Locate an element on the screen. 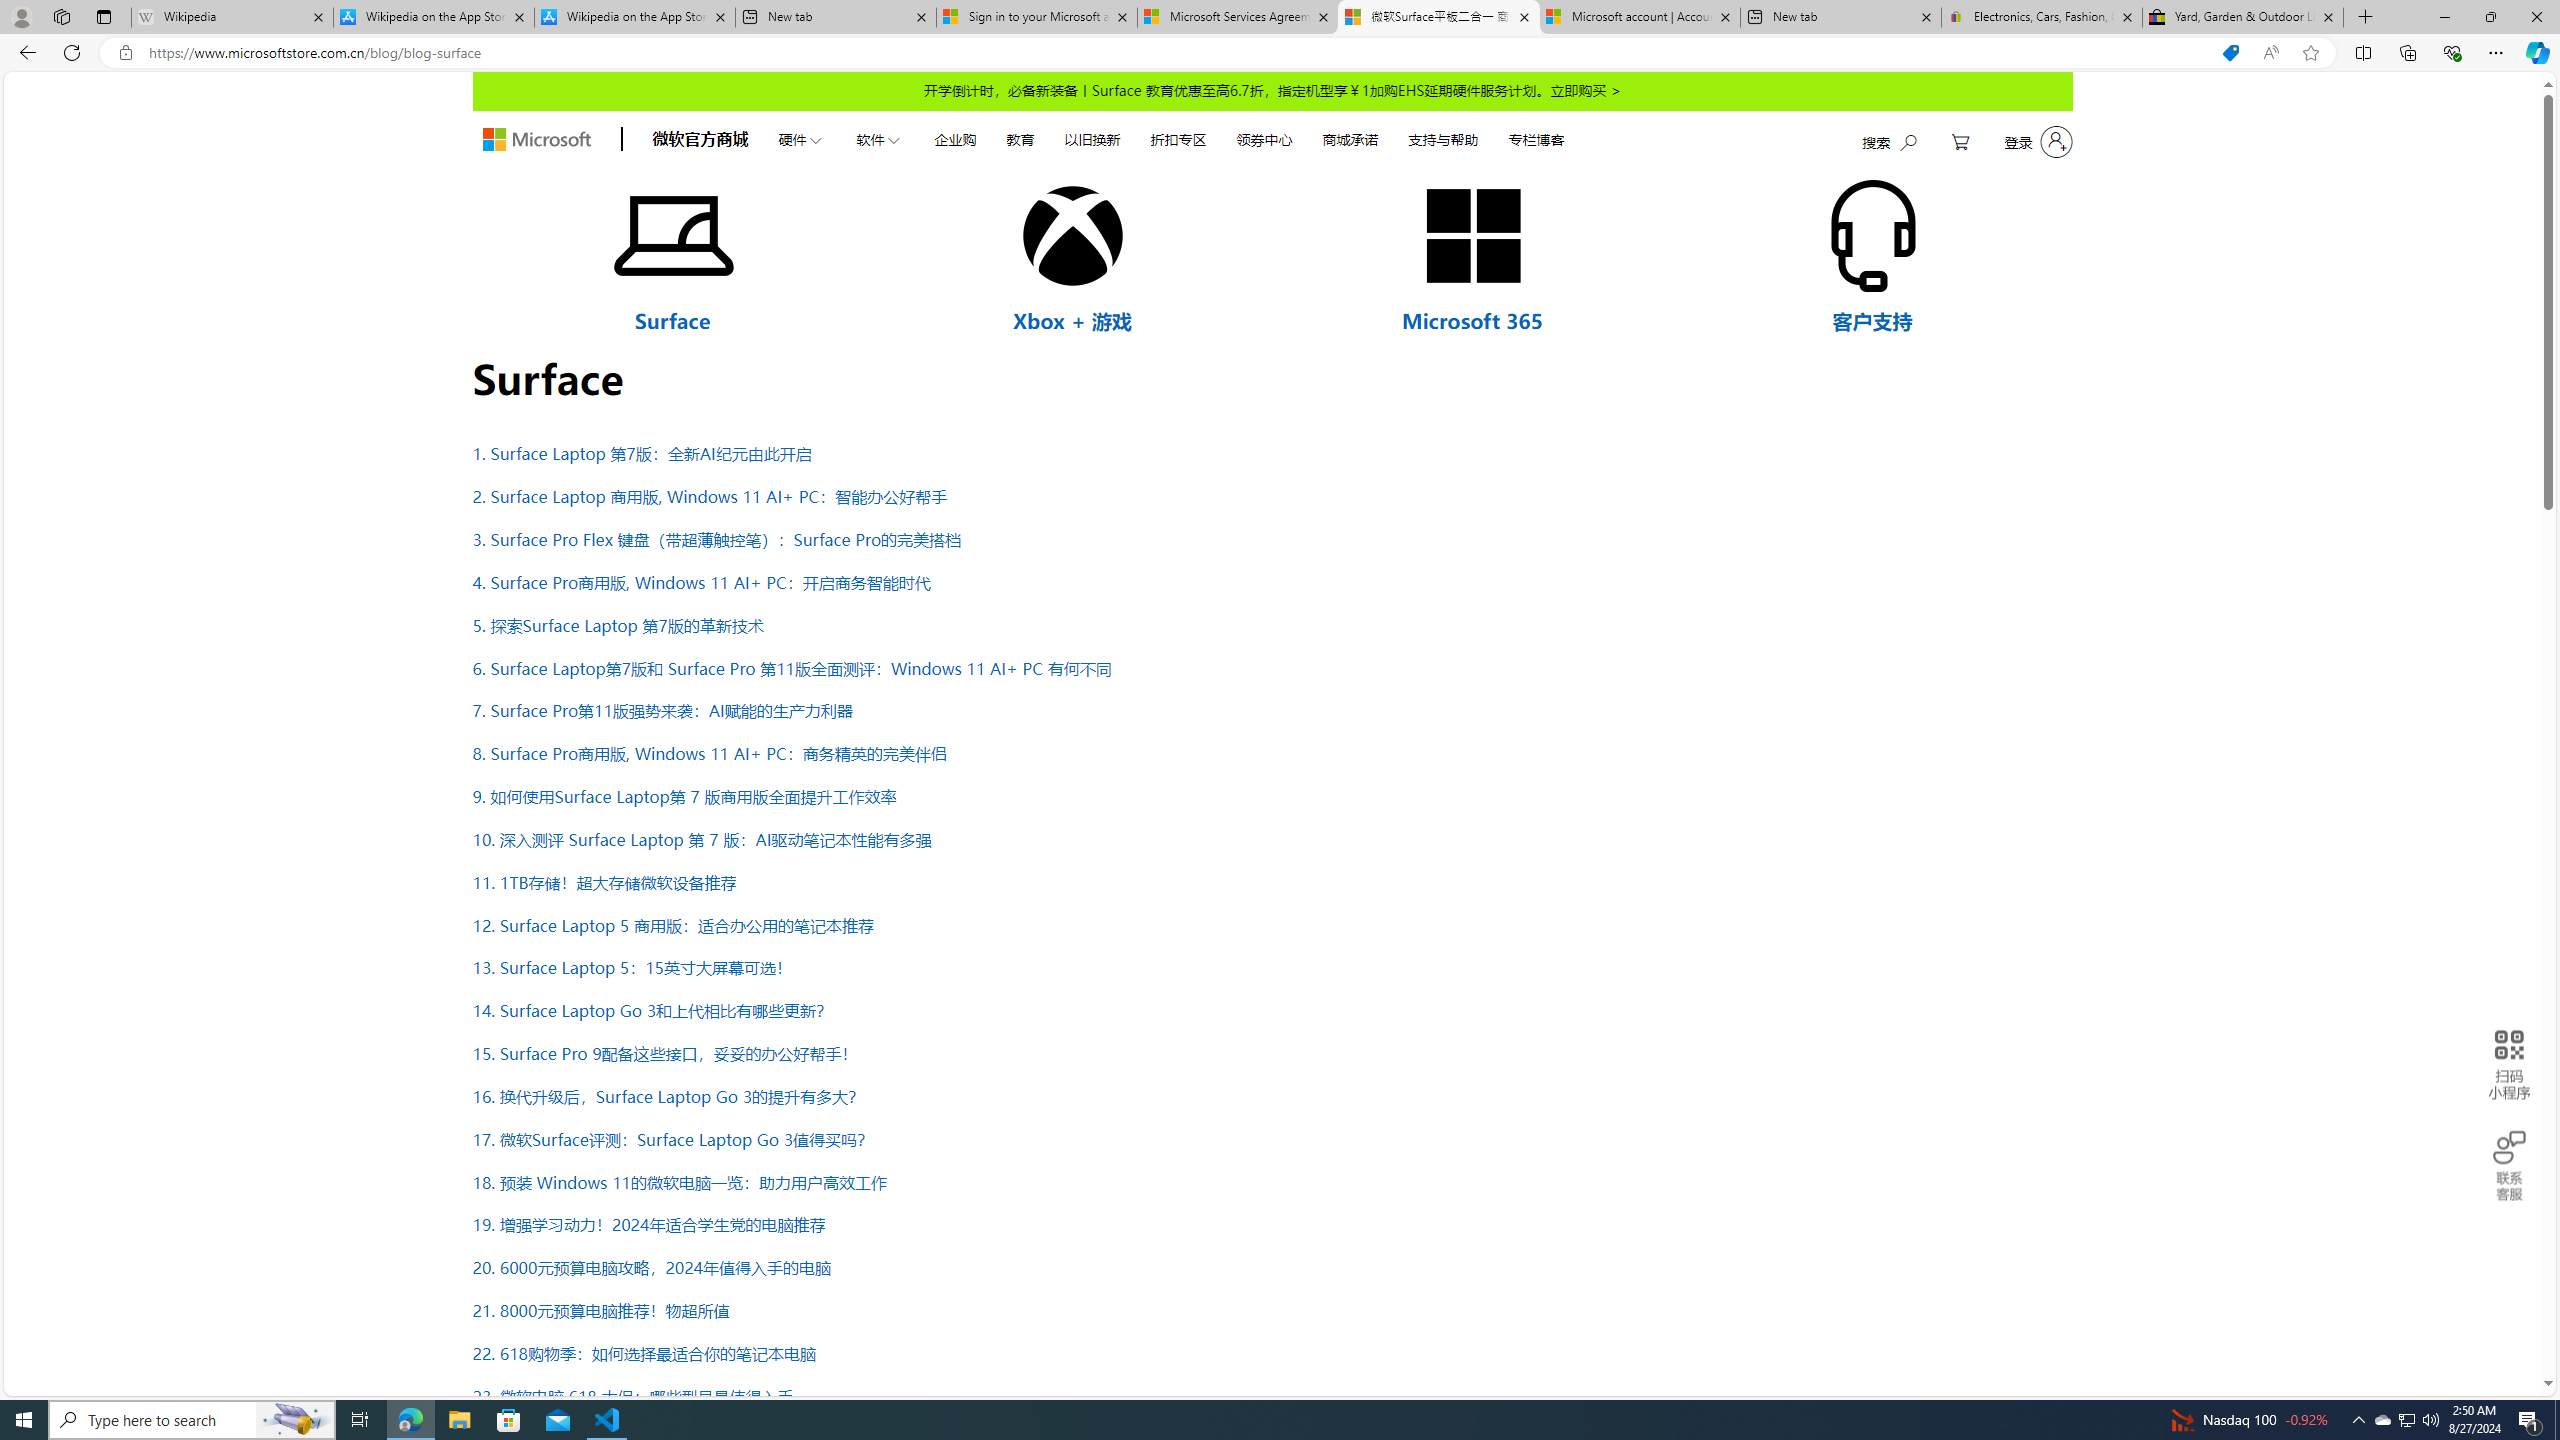  Personal Profile is located at coordinates (21, 16).